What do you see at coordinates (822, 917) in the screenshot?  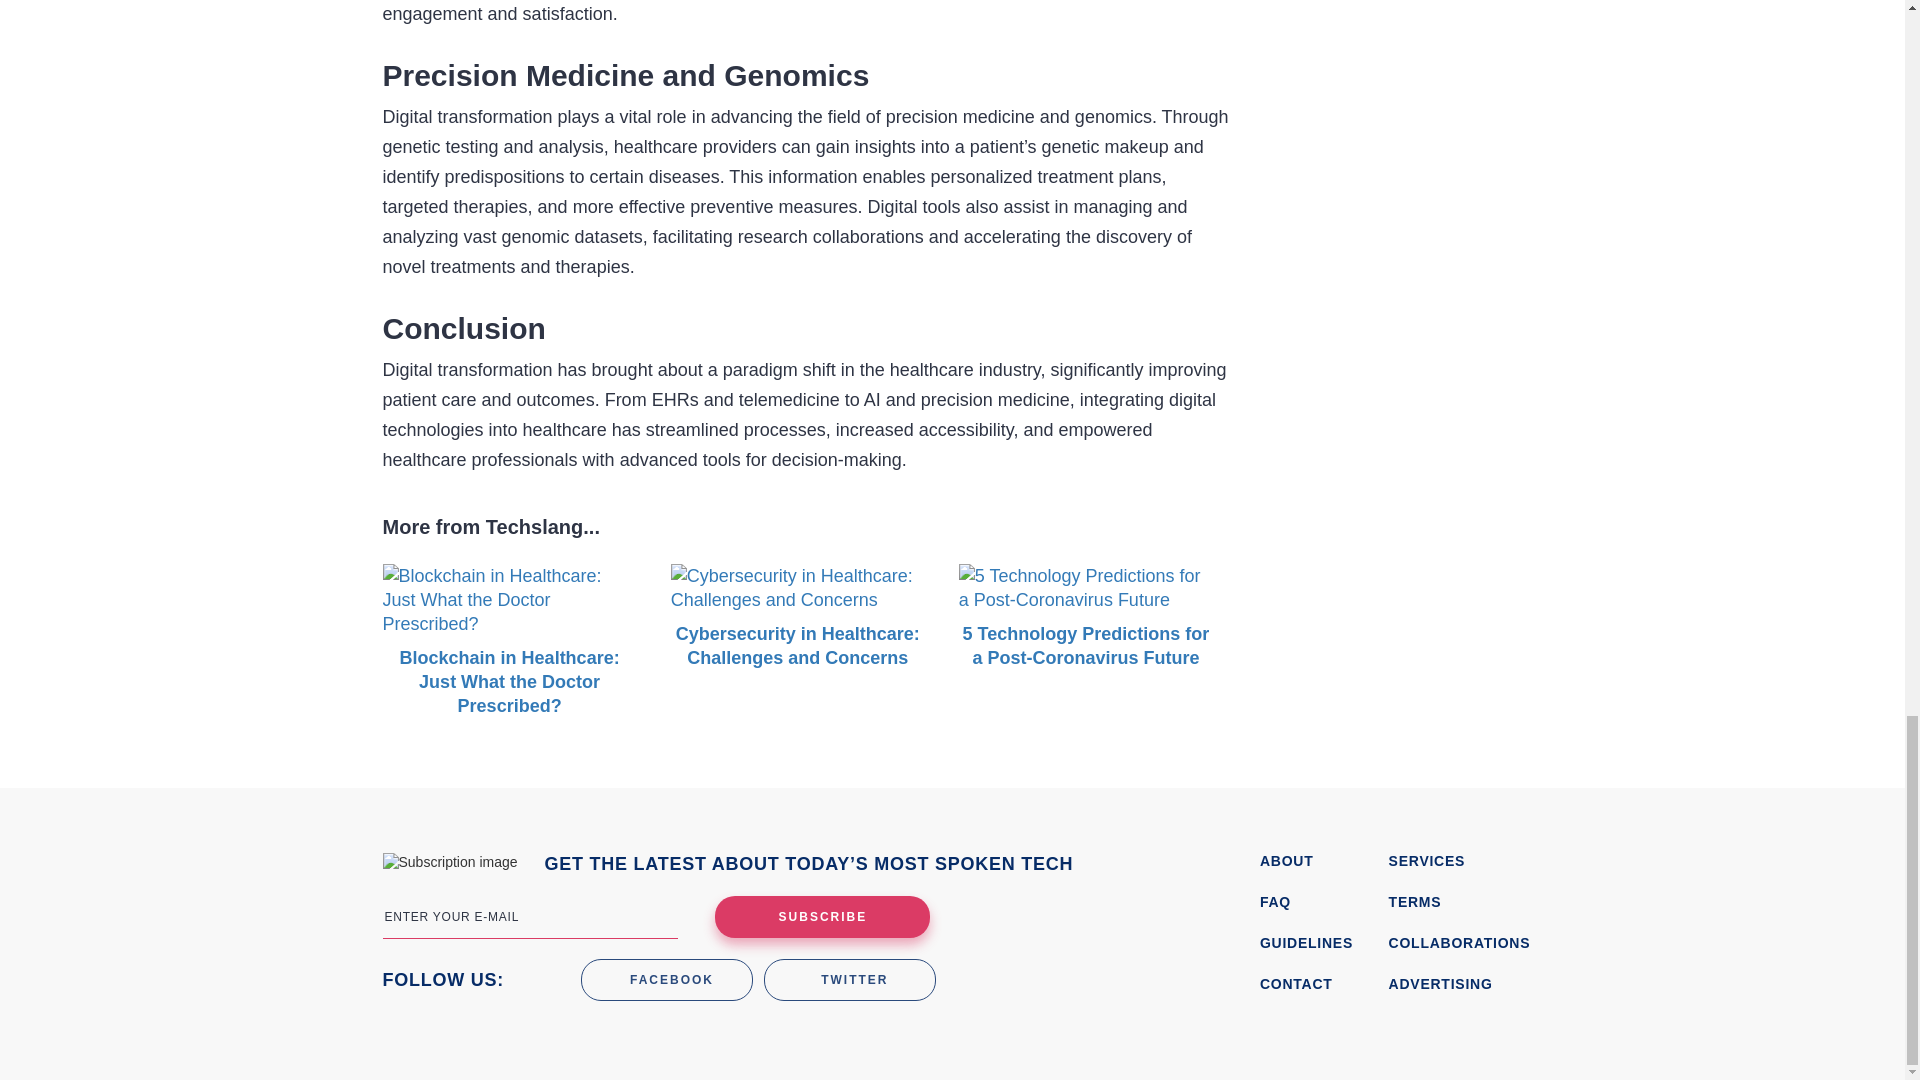 I see `Subscribe` at bounding box center [822, 917].